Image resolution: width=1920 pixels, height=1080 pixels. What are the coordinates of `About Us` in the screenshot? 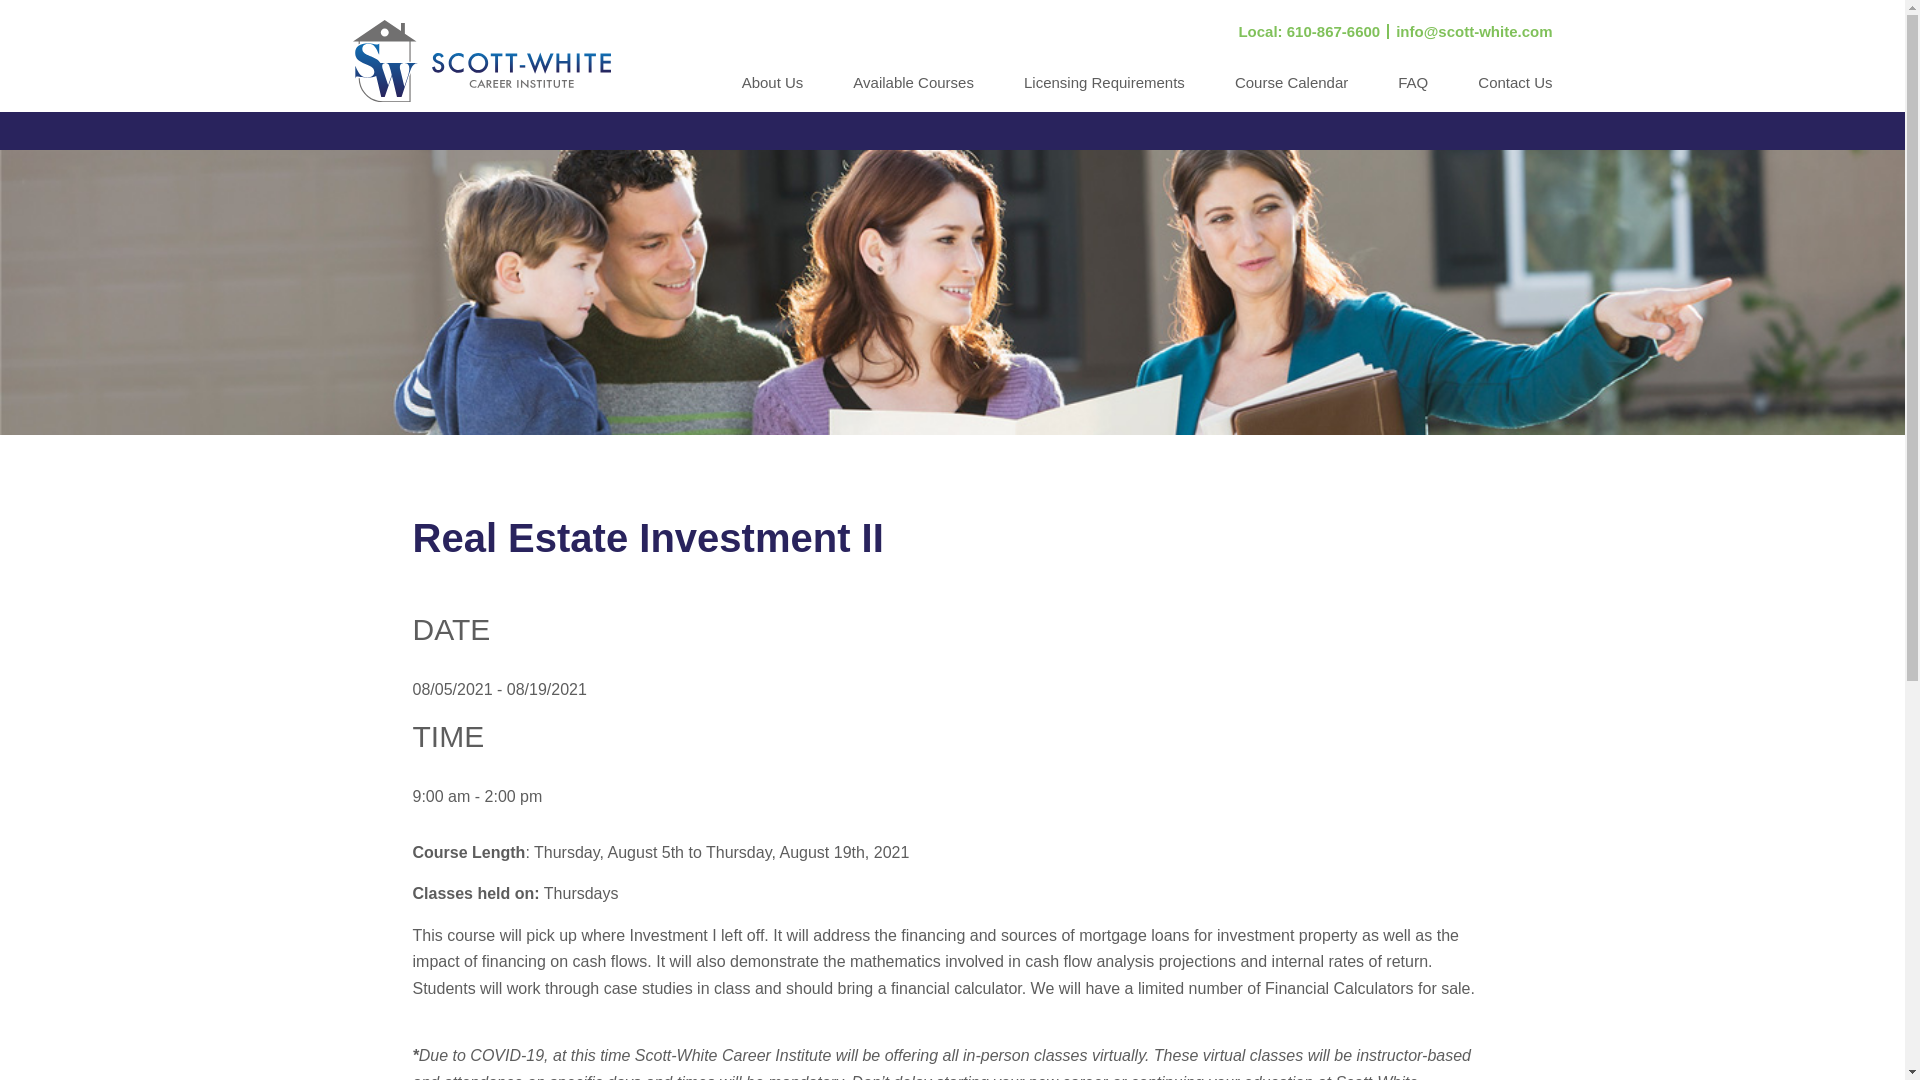 It's located at (772, 92).